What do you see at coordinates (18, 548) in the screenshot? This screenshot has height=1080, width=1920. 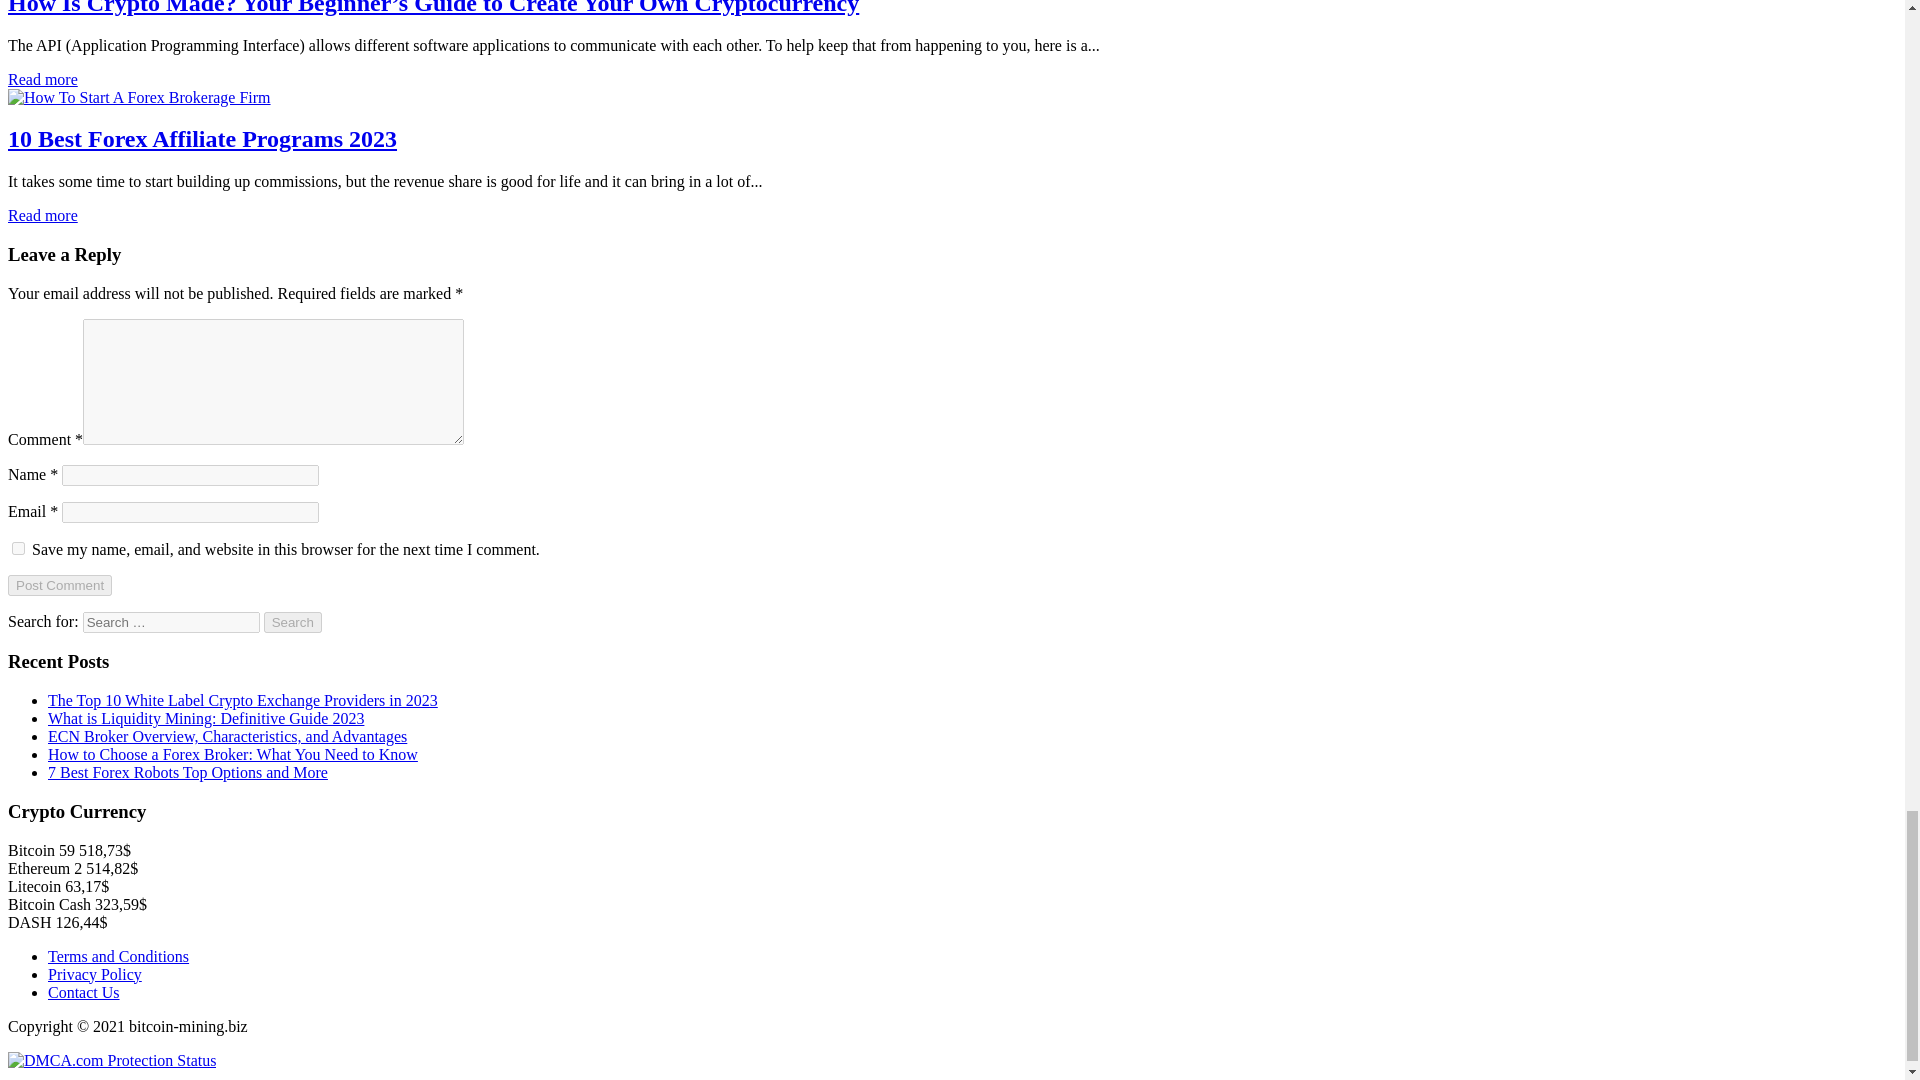 I see `yes` at bounding box center [18, 548].